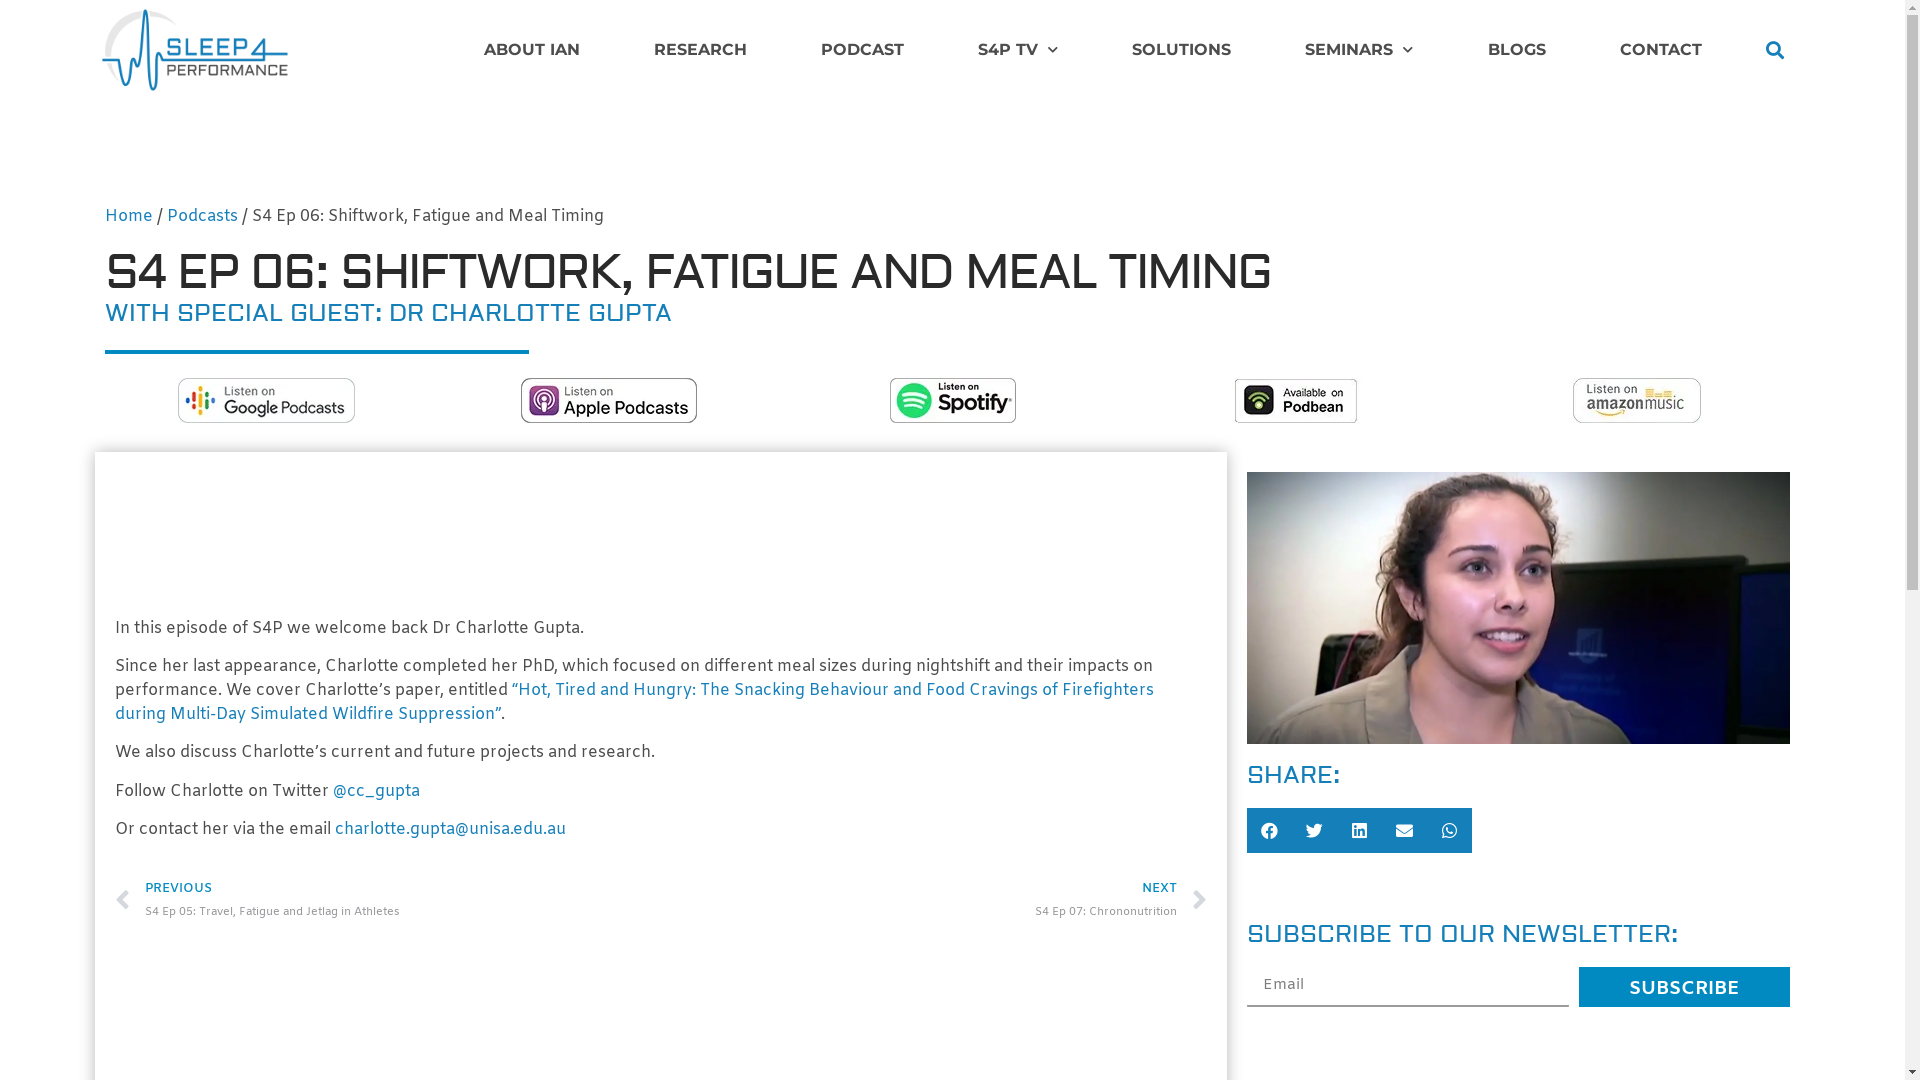  I want to click on Home, so click(129, 216).